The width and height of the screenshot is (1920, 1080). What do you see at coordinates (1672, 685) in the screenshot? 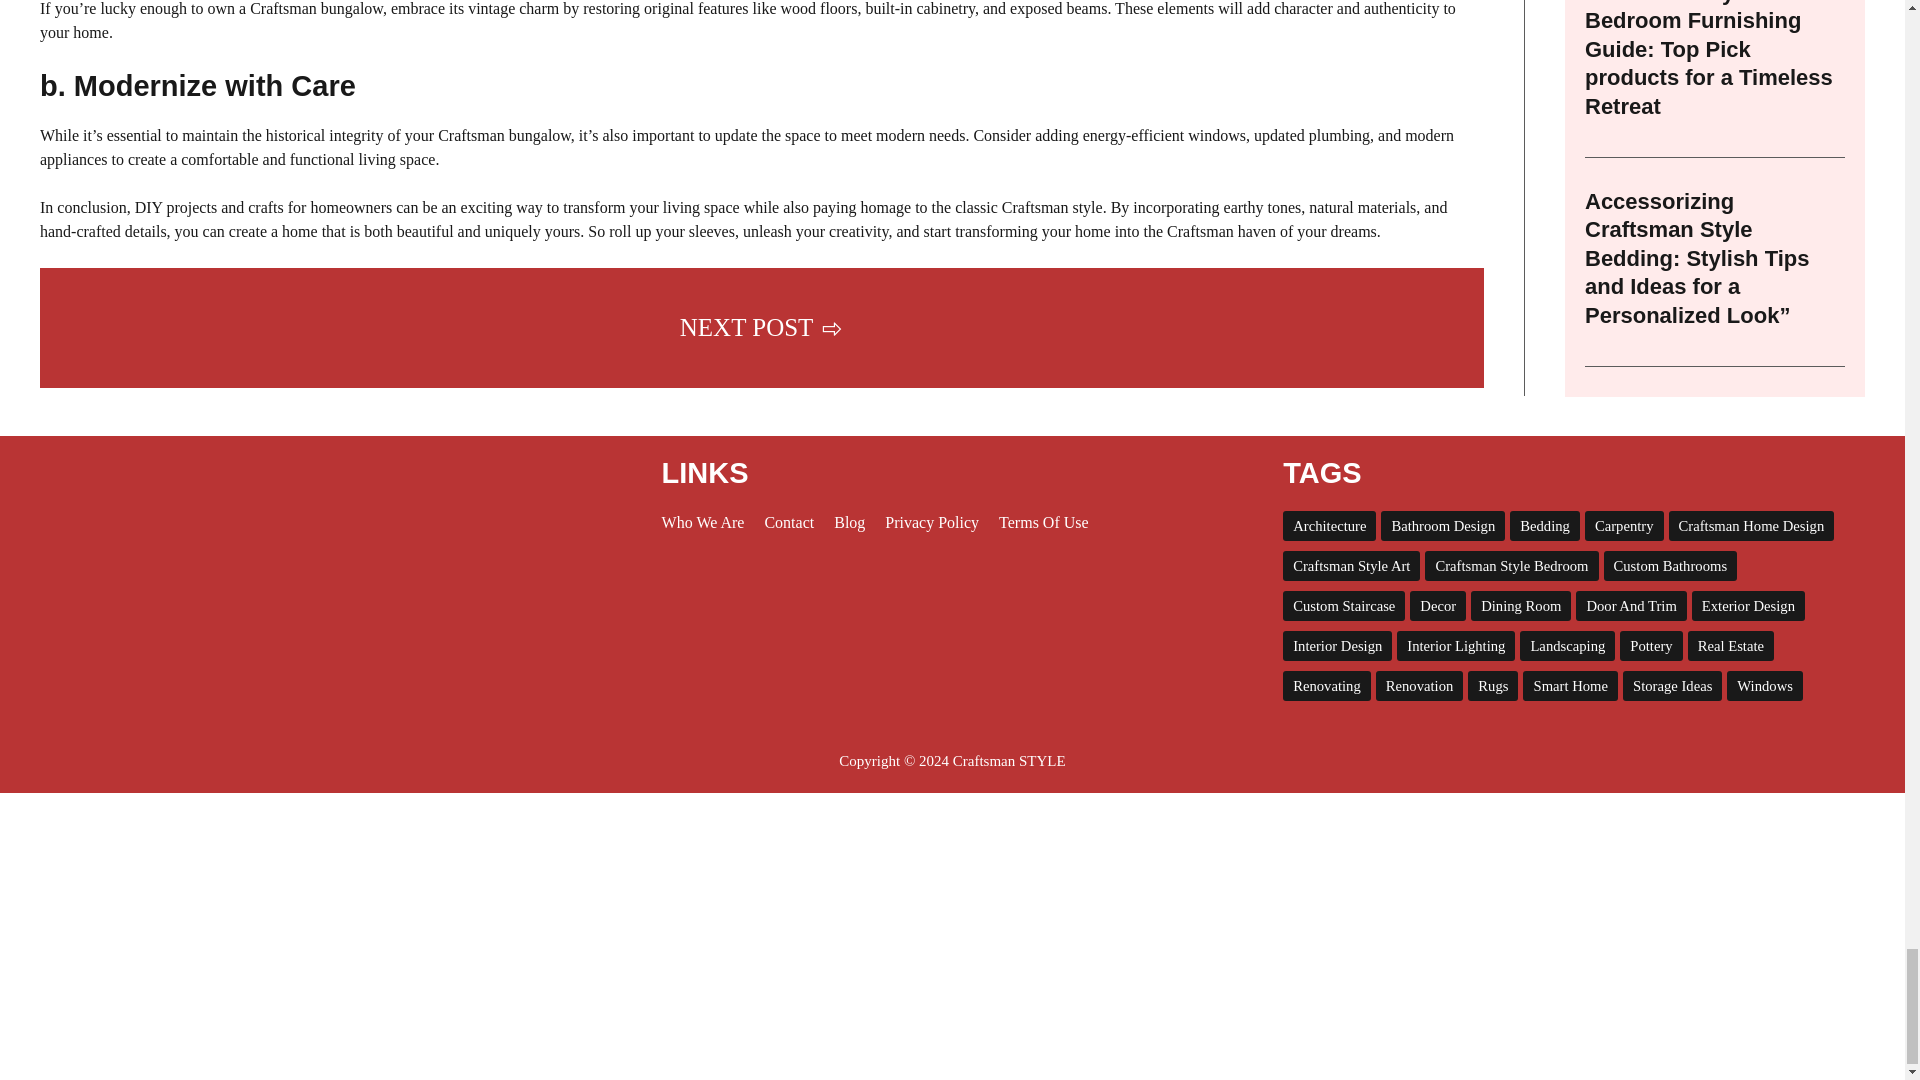
I see `Storage Ideas` at bounding box center [1672, 685].